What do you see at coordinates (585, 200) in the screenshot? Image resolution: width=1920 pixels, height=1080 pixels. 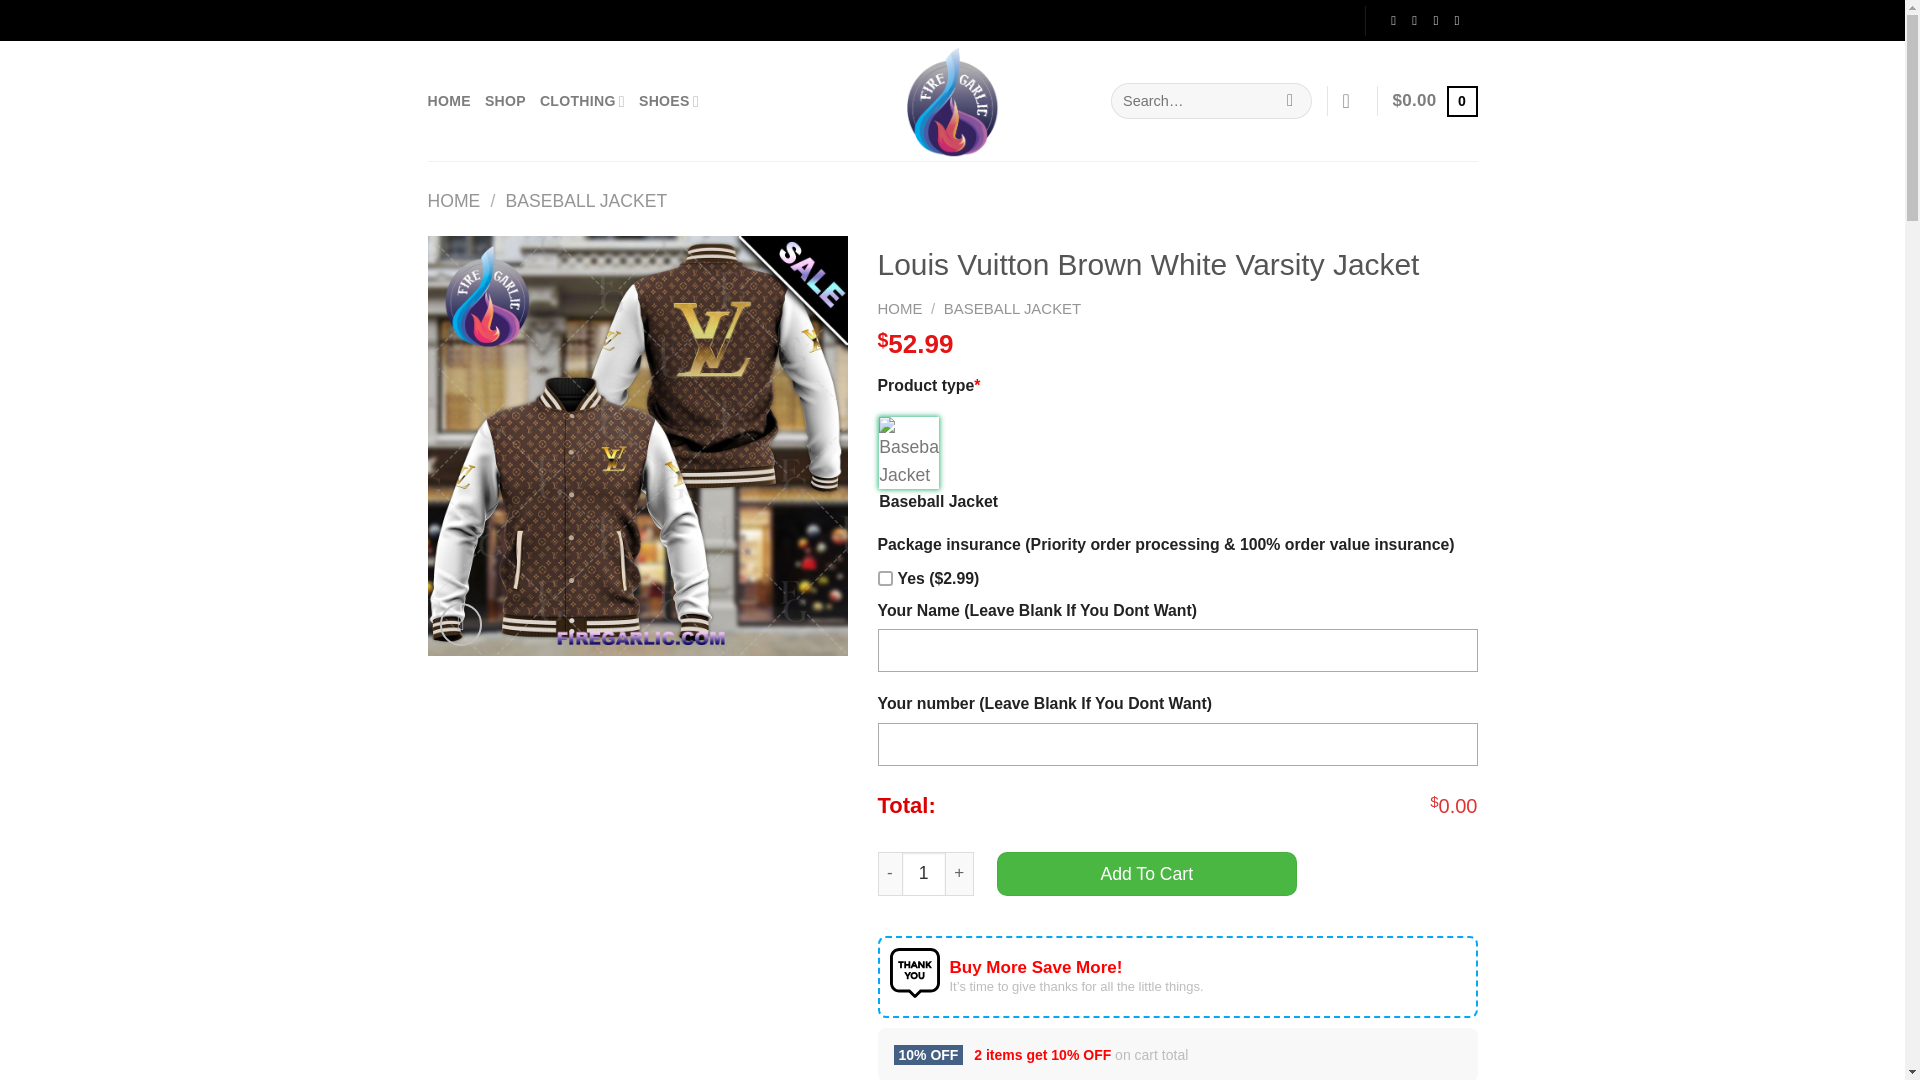 I see `BASEBALL JACKET` at bounding box center [585, 200].